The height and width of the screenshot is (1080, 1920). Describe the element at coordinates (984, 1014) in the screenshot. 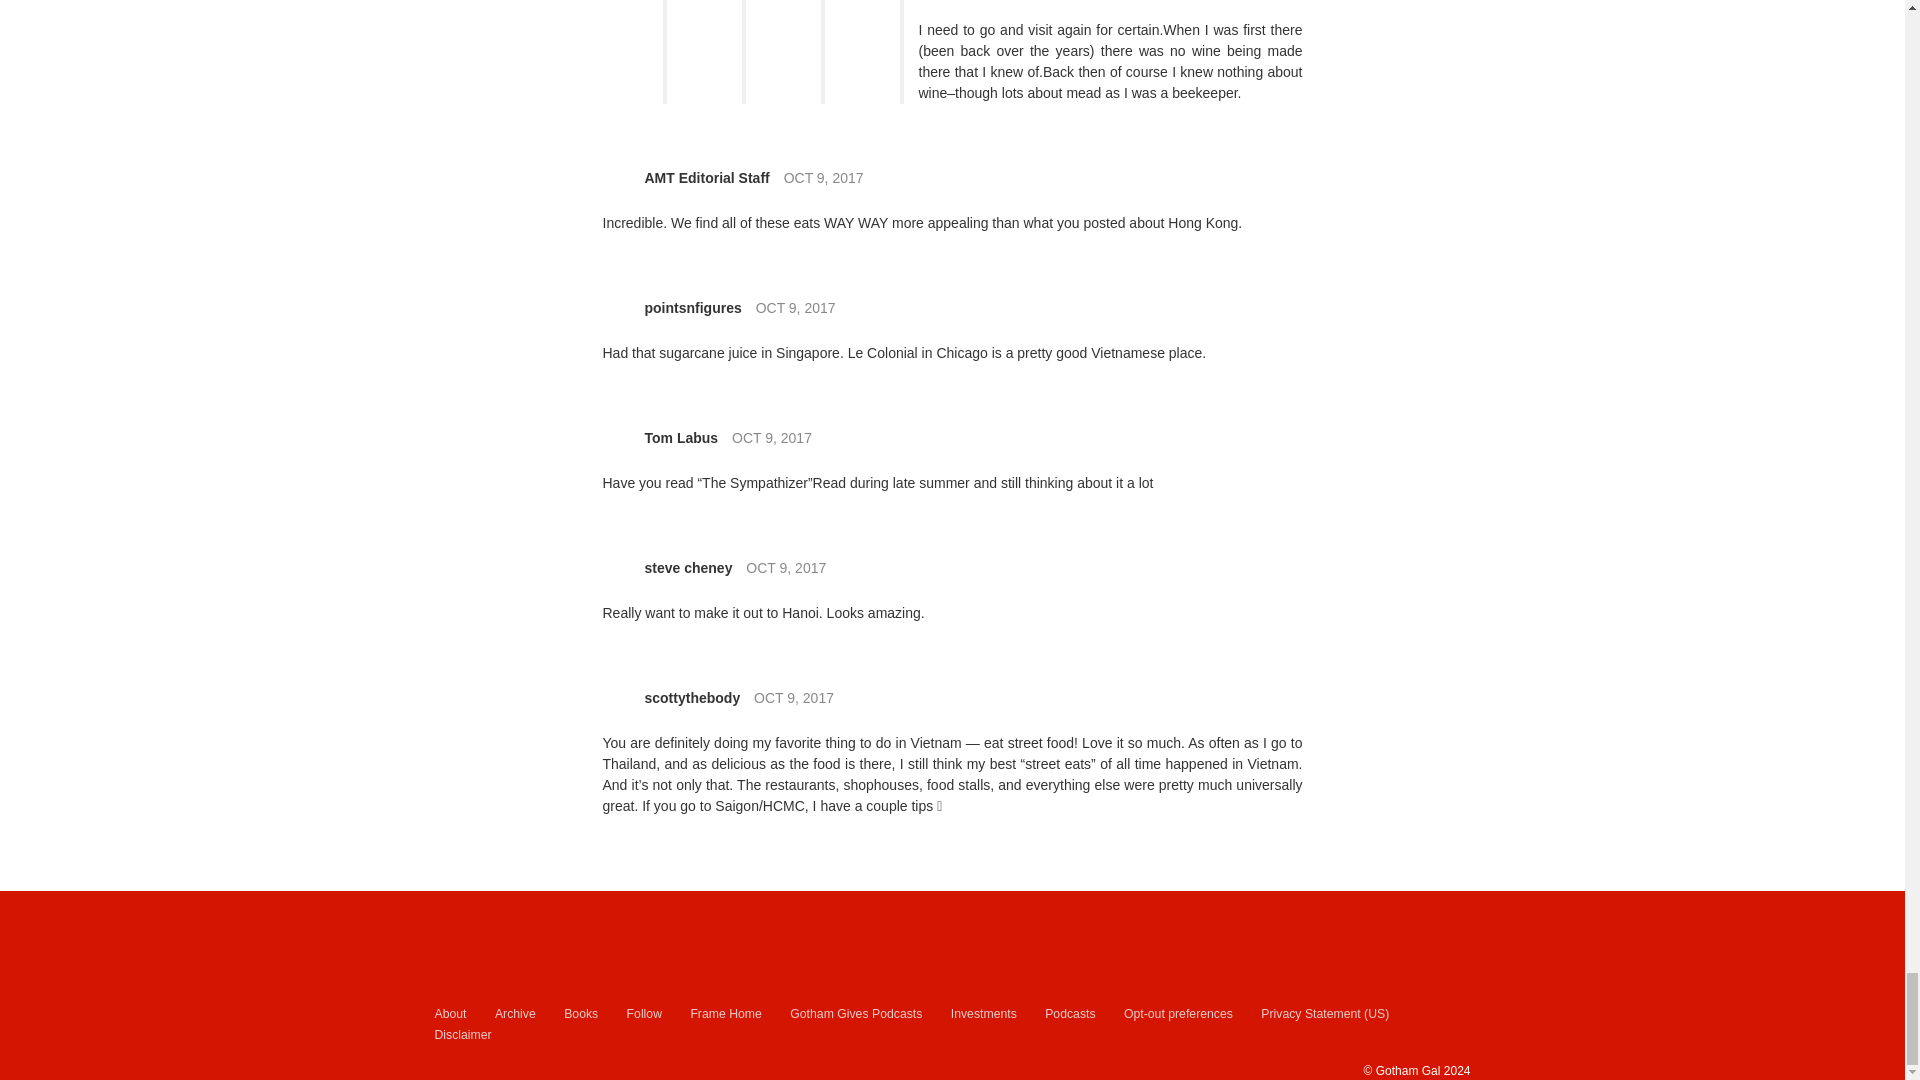

I see `Investments` at that location.